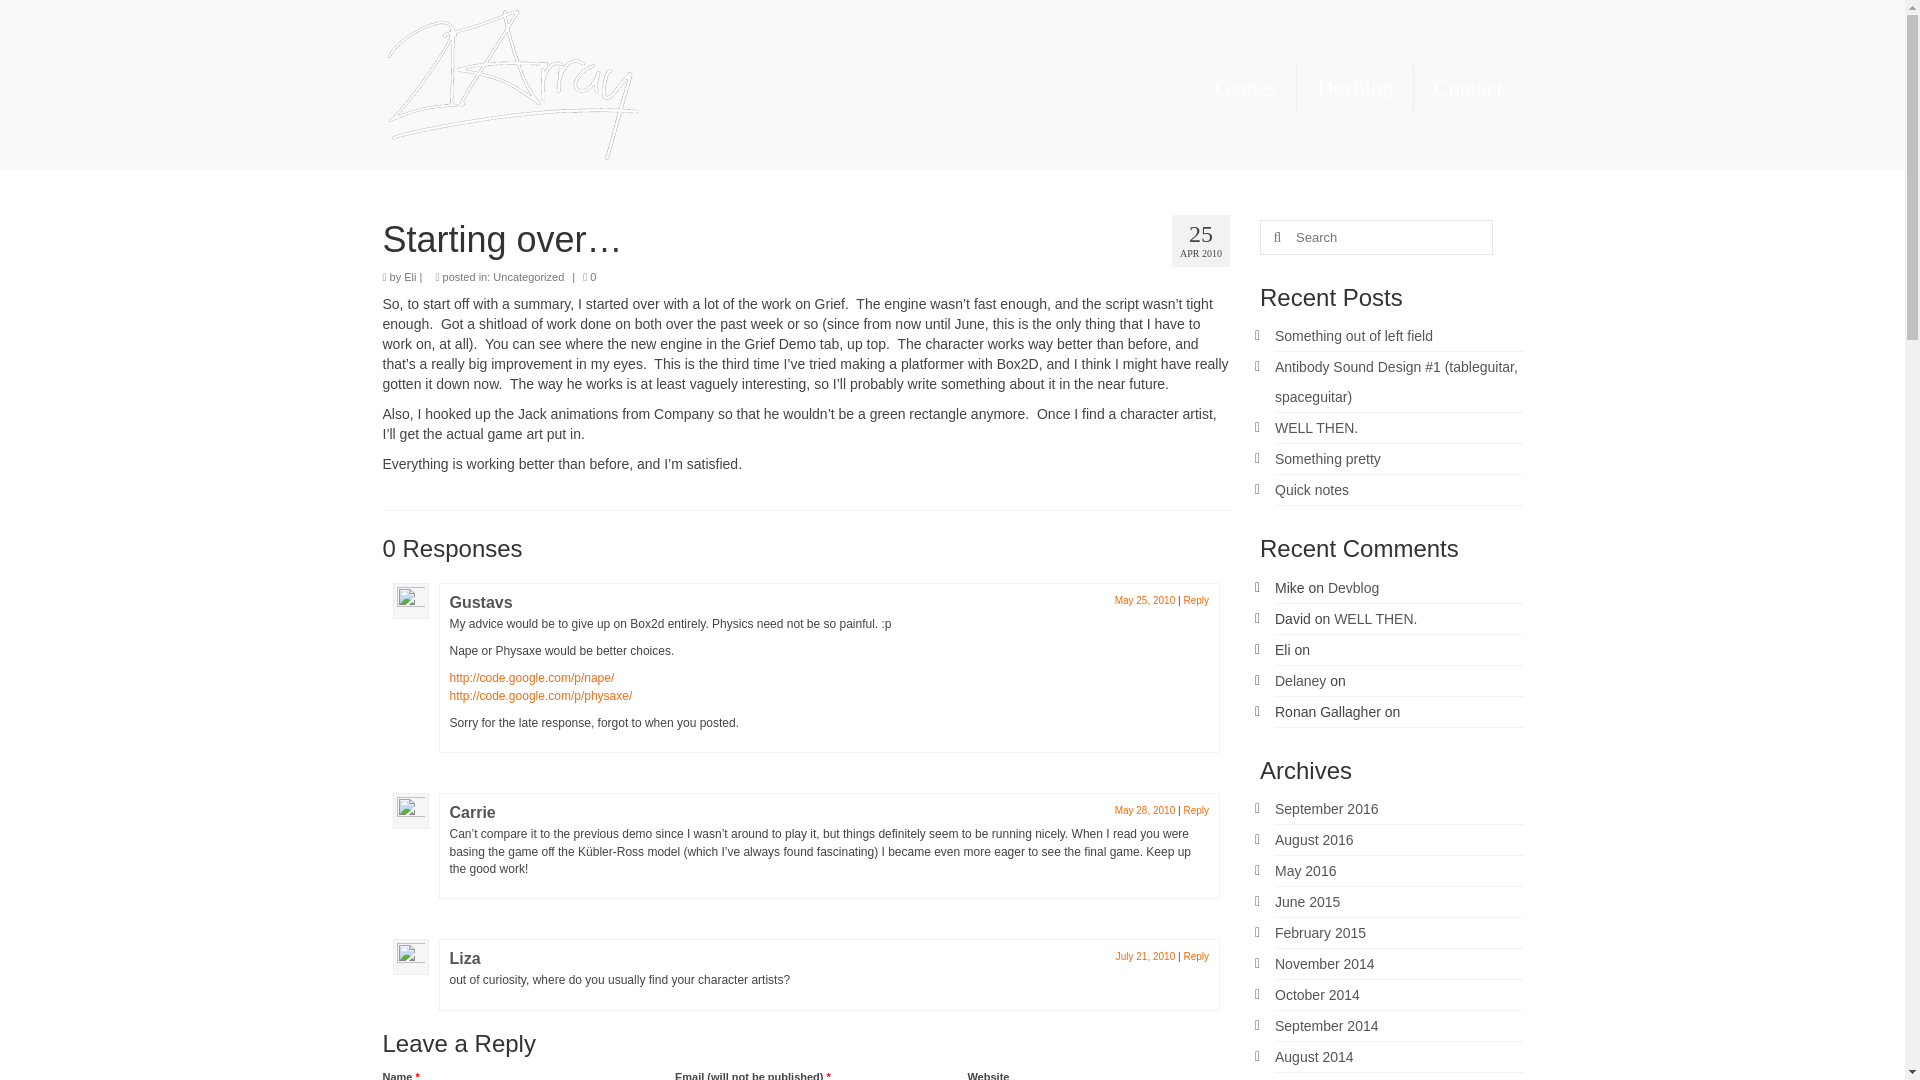 The height and width of the screenshot is (1080, 1920). I want to click on Contact, so click(1468, 88).